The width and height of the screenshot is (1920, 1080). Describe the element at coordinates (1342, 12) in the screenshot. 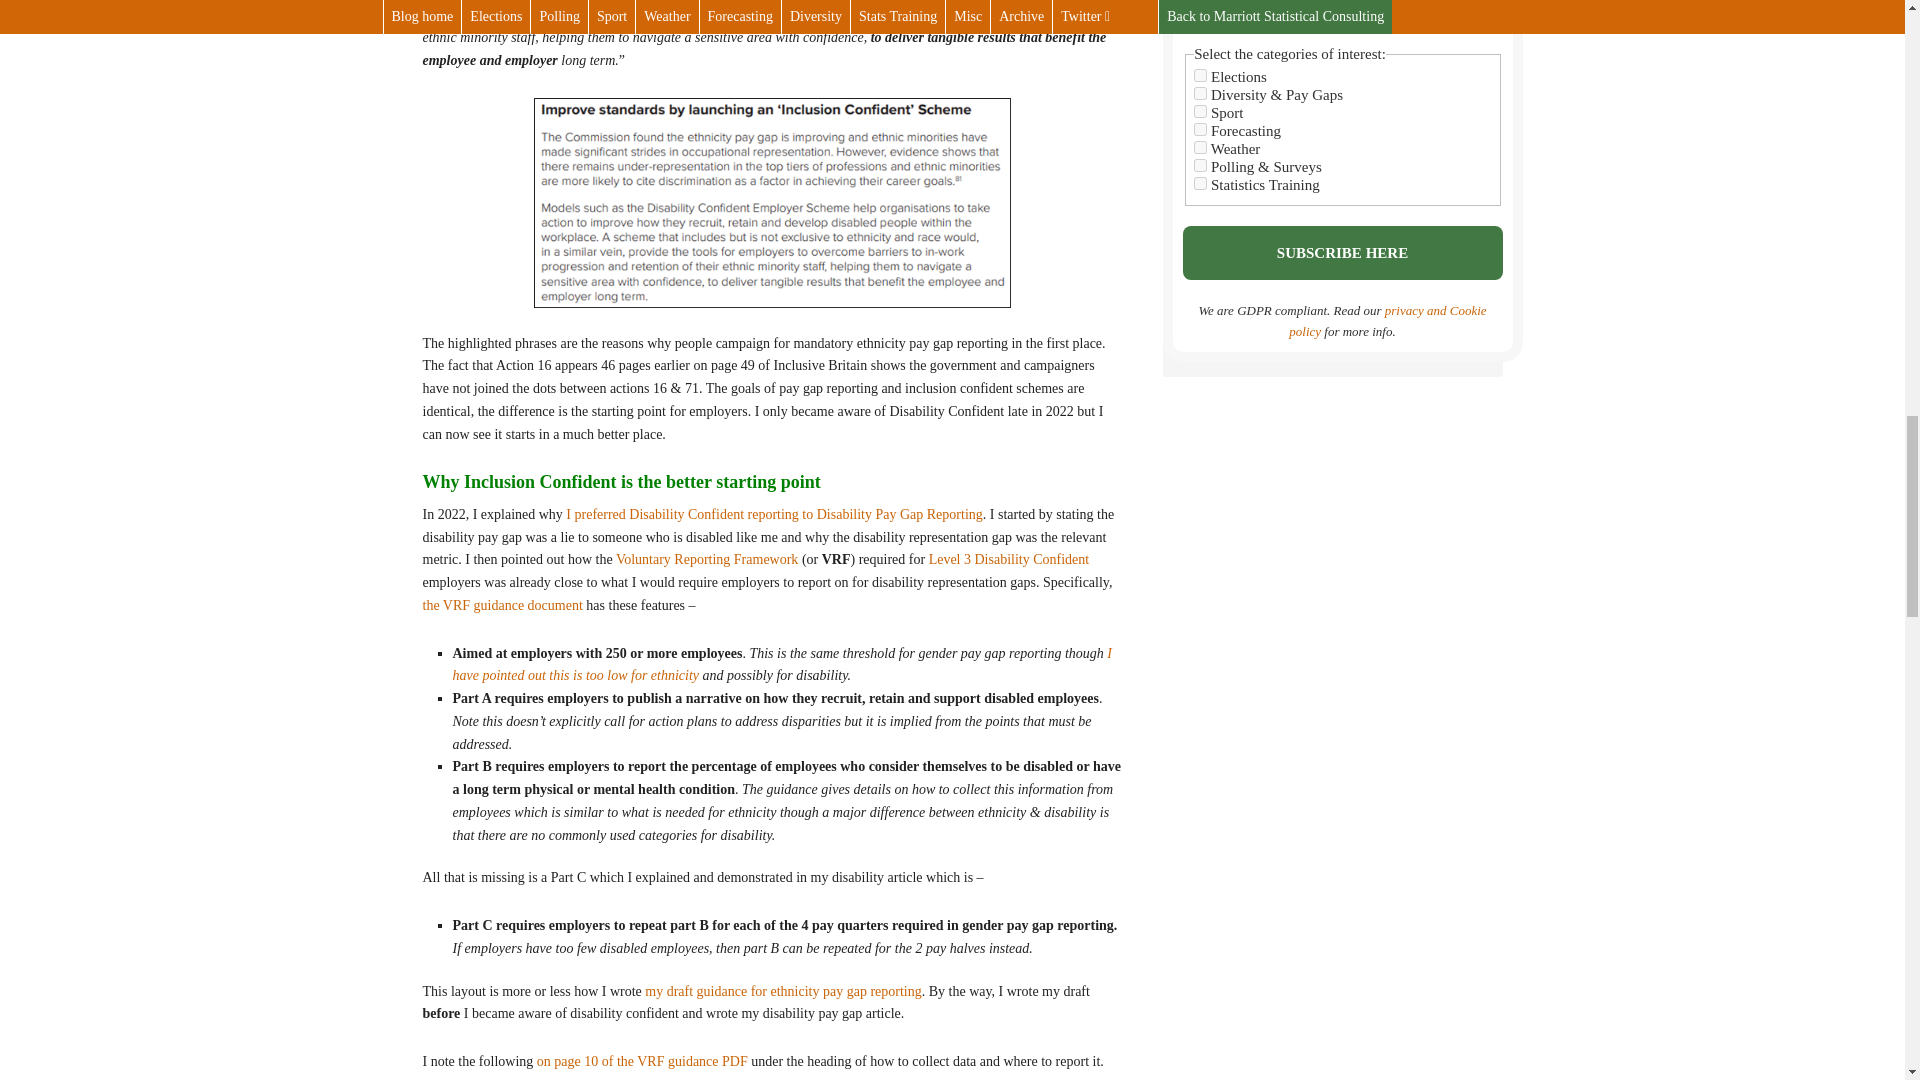

I see `Email Address` at that location.